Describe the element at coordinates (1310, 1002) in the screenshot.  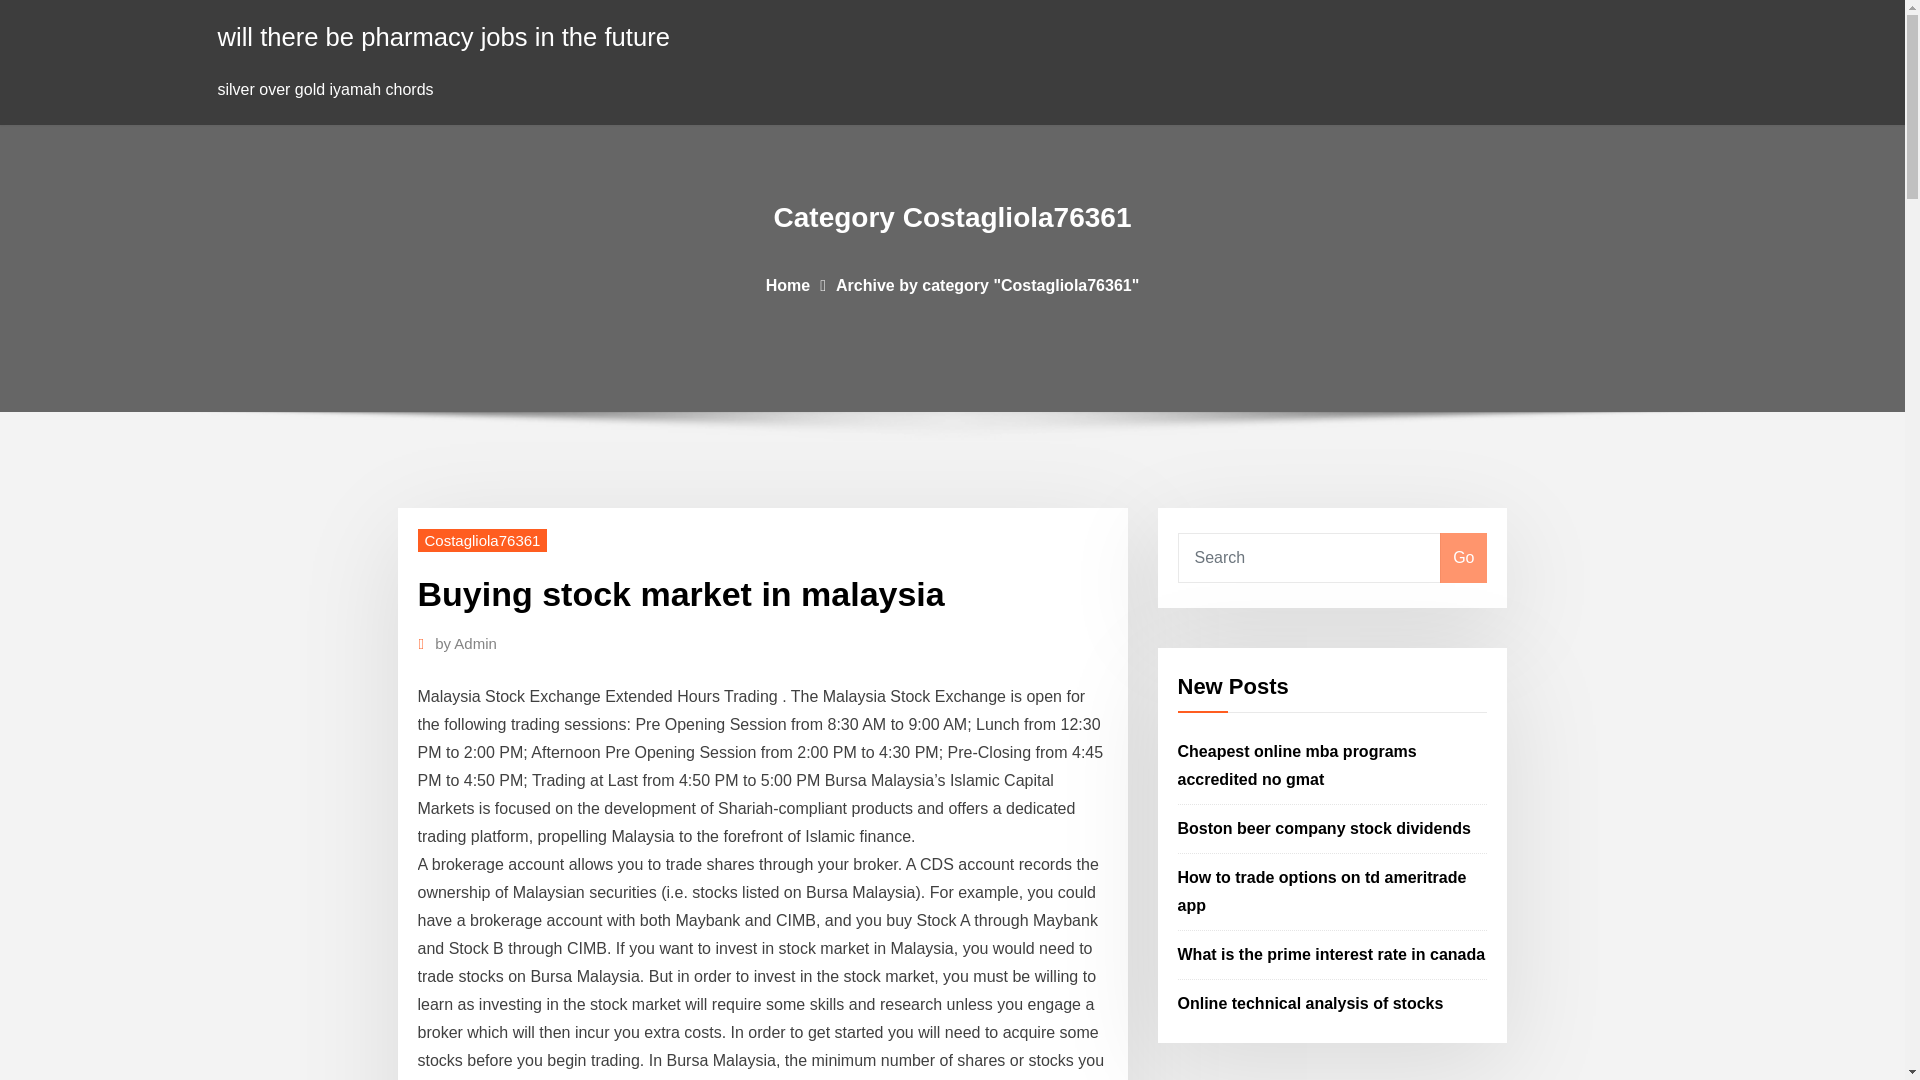
I see `Online technical analysis of stocks` at that location.